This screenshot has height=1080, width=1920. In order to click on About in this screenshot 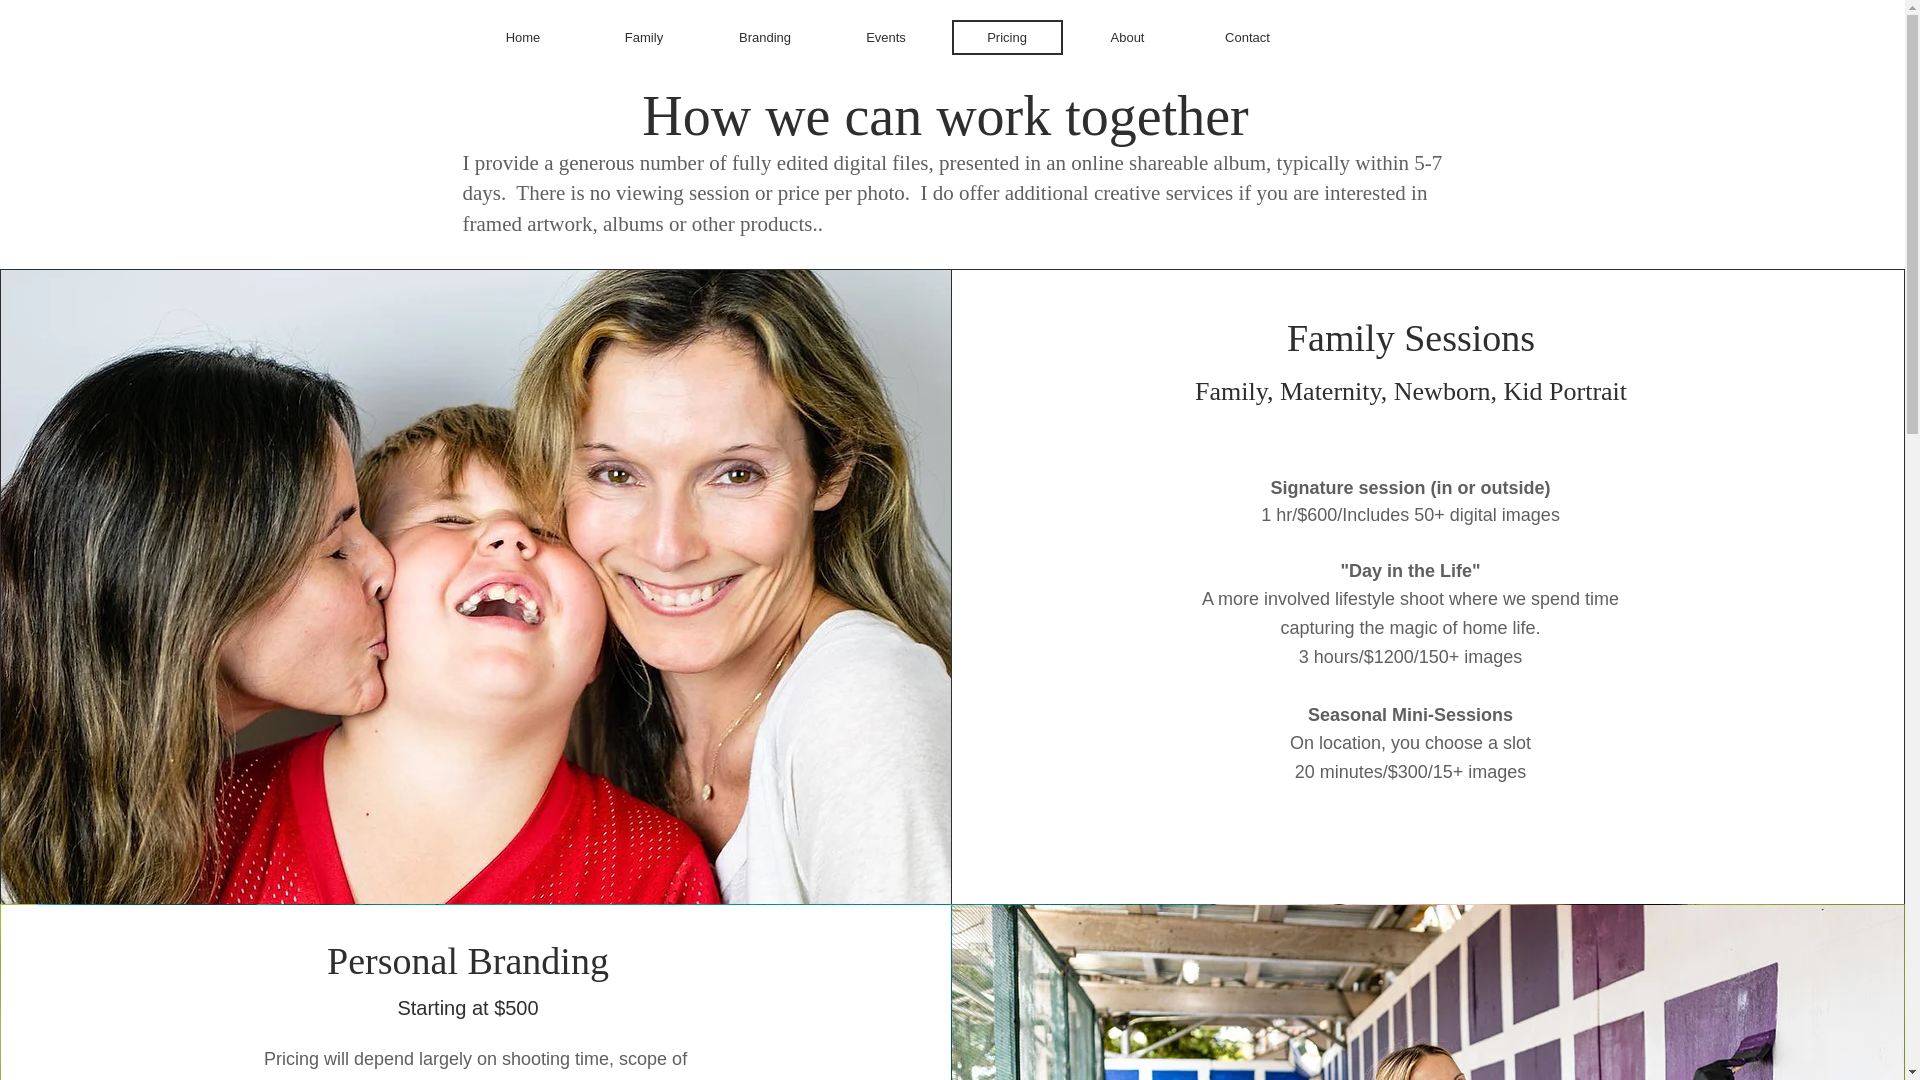, I will do `click(1126, 38)`.